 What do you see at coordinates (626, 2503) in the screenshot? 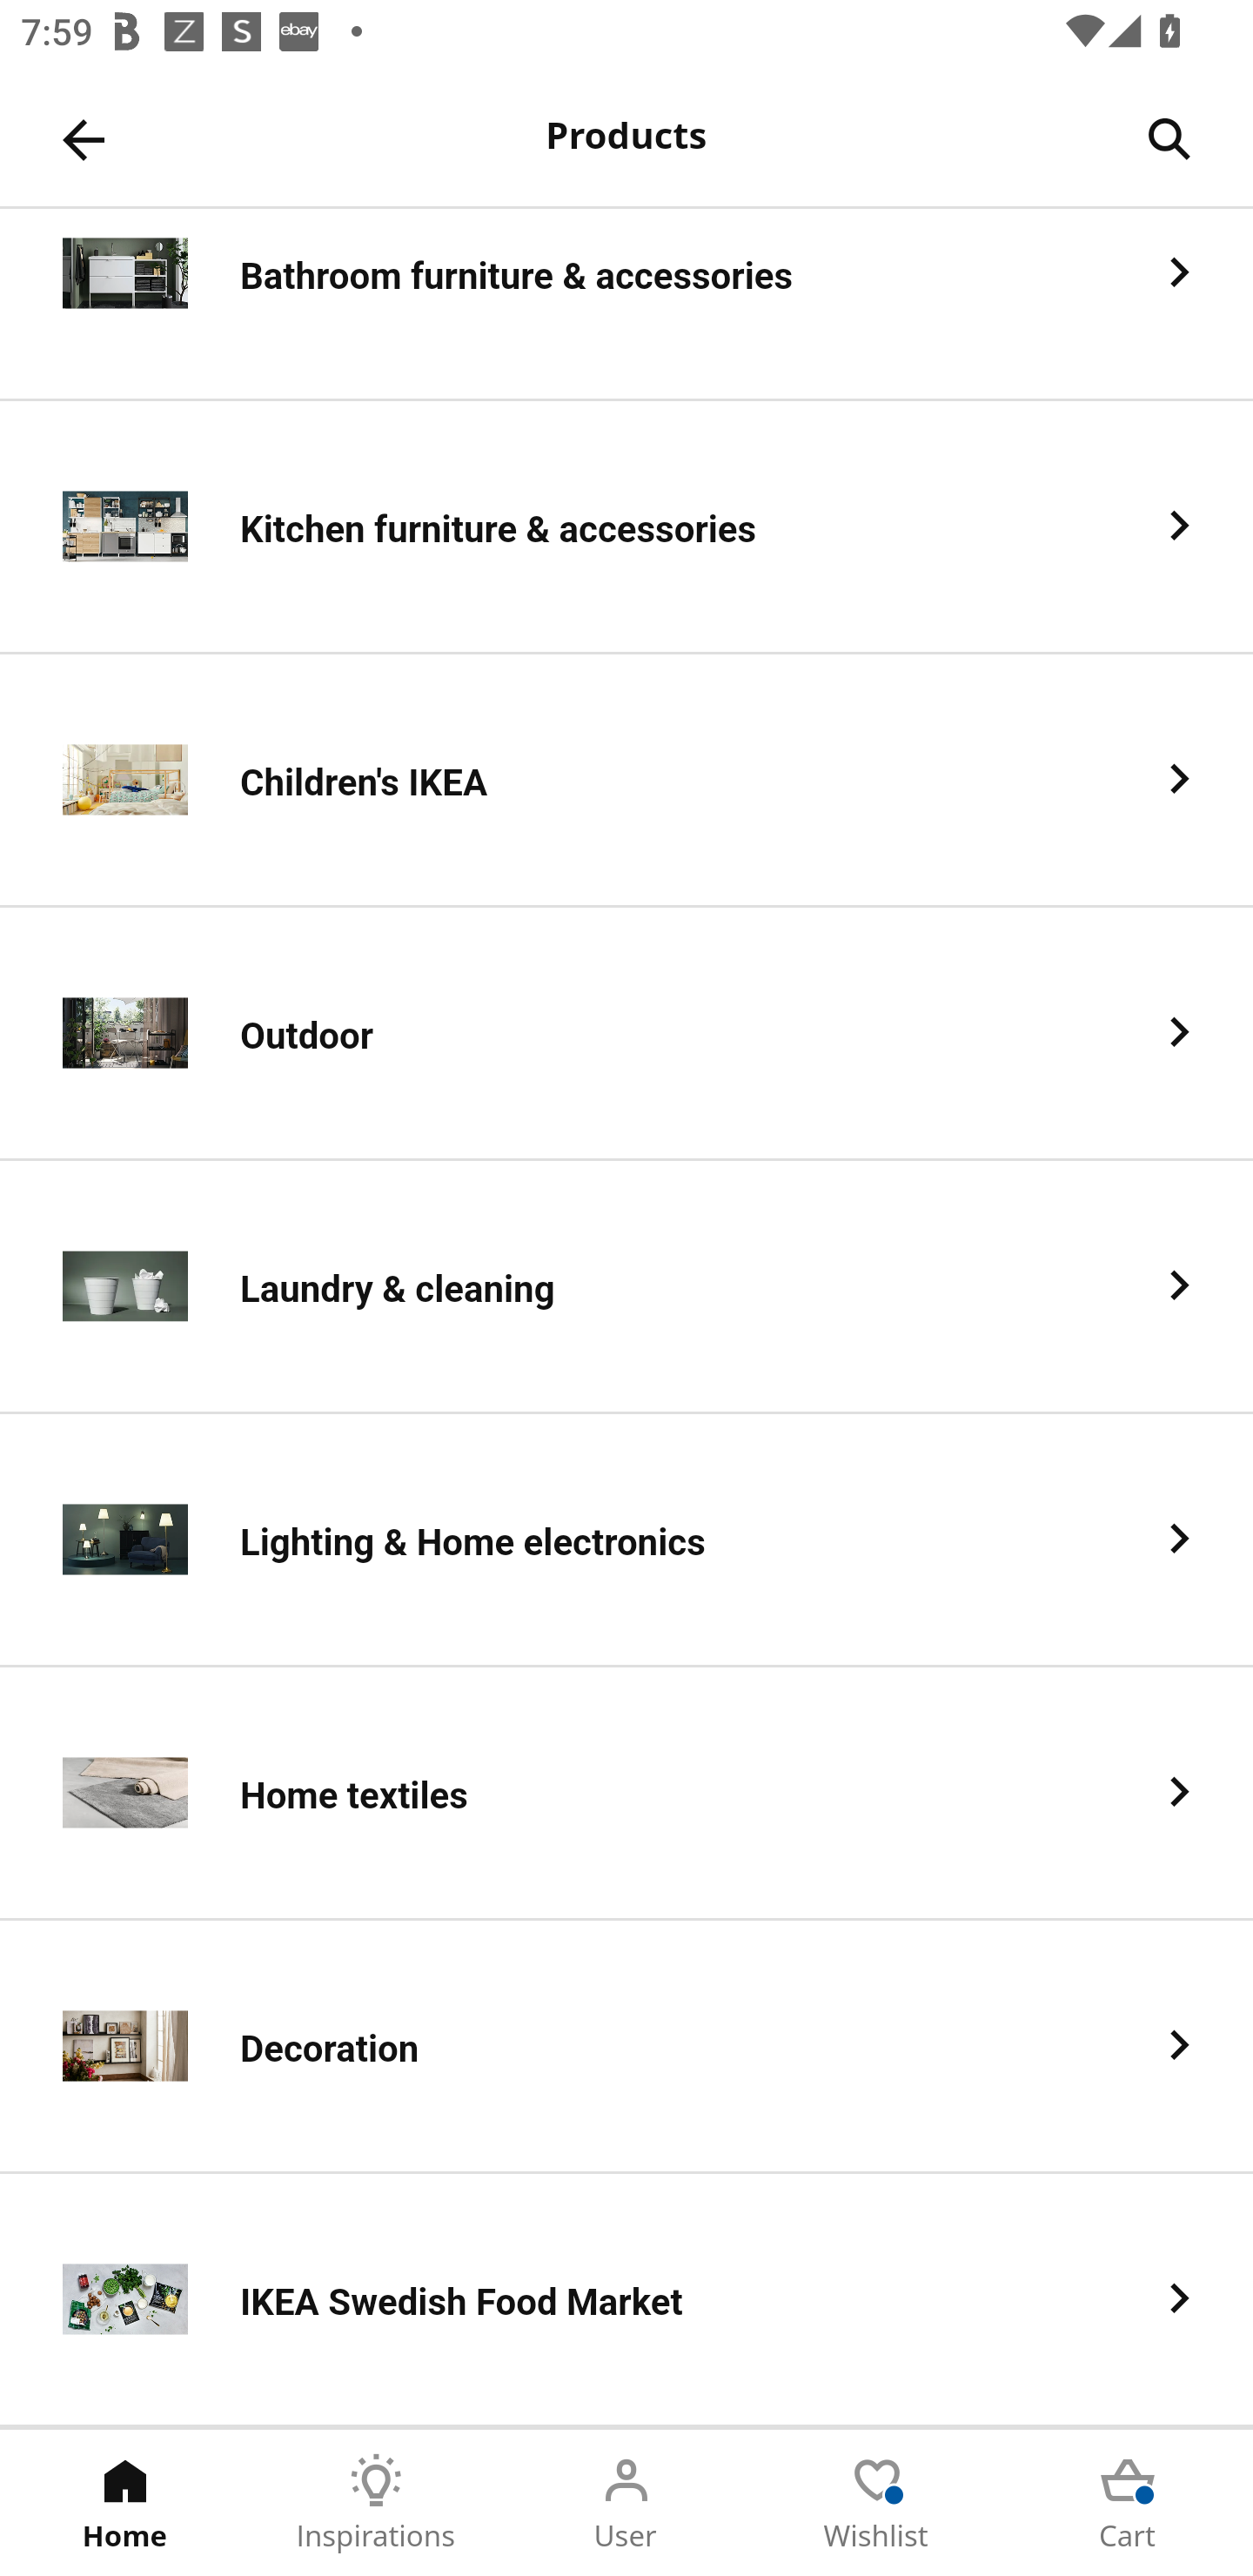
I see `User
Tab 3 of 5` at bounding box center [626, 2503].